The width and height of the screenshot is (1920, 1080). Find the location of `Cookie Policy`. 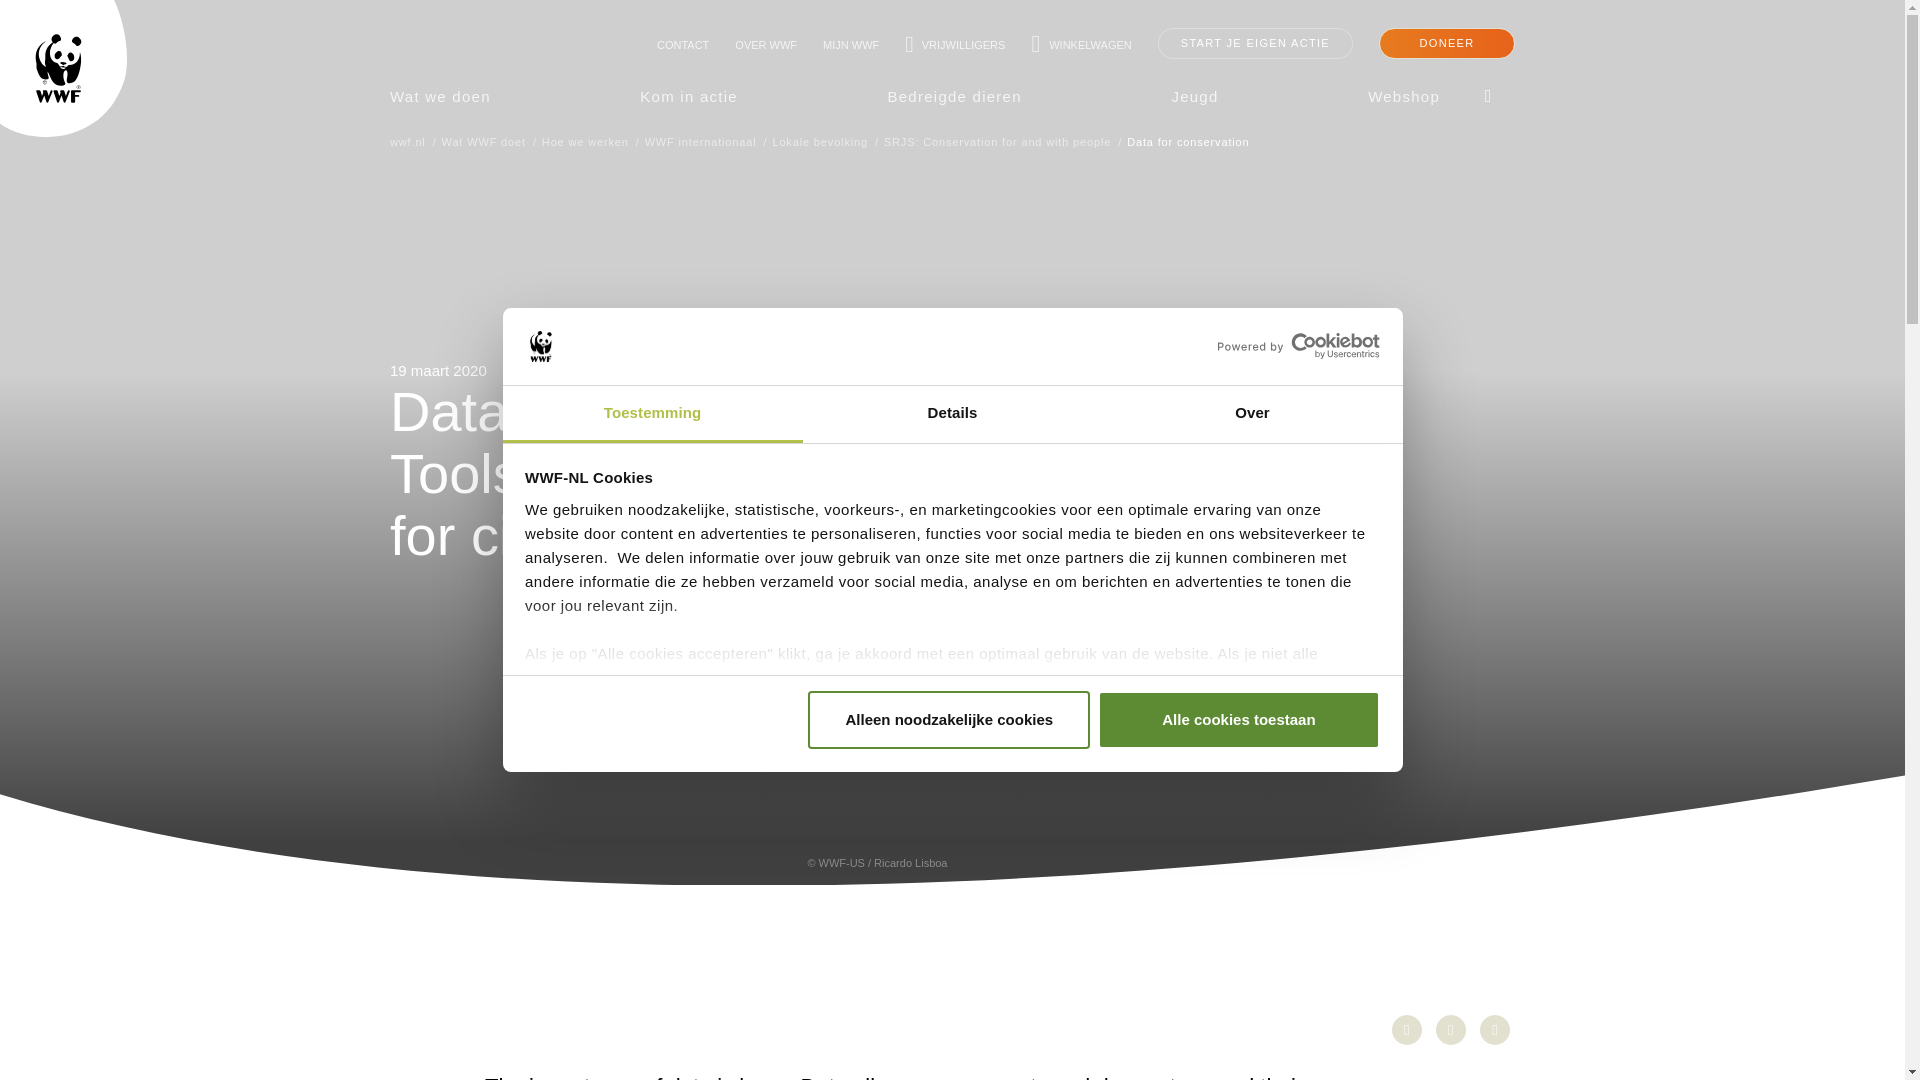

Cookie Policy is located at coordinates (964, 726).